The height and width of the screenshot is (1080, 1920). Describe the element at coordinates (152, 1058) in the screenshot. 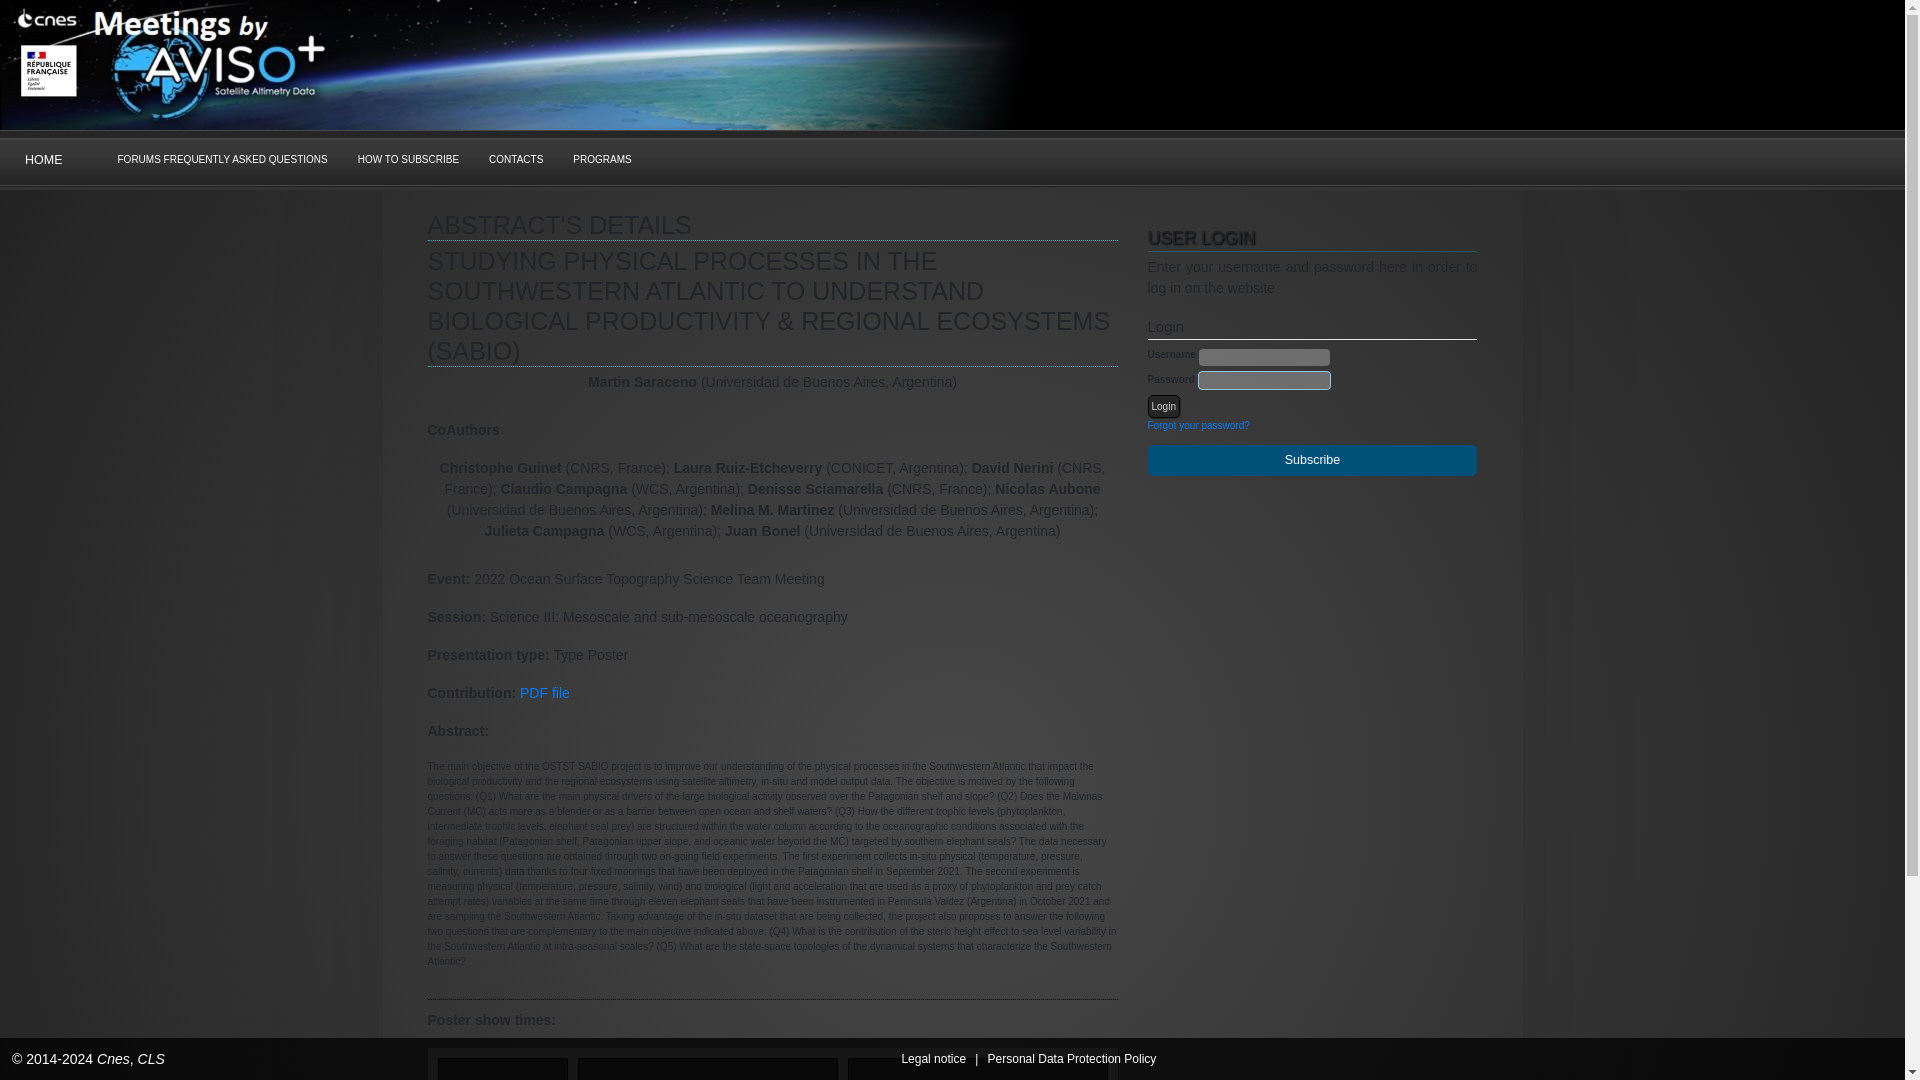

I see `CLS` at that location.